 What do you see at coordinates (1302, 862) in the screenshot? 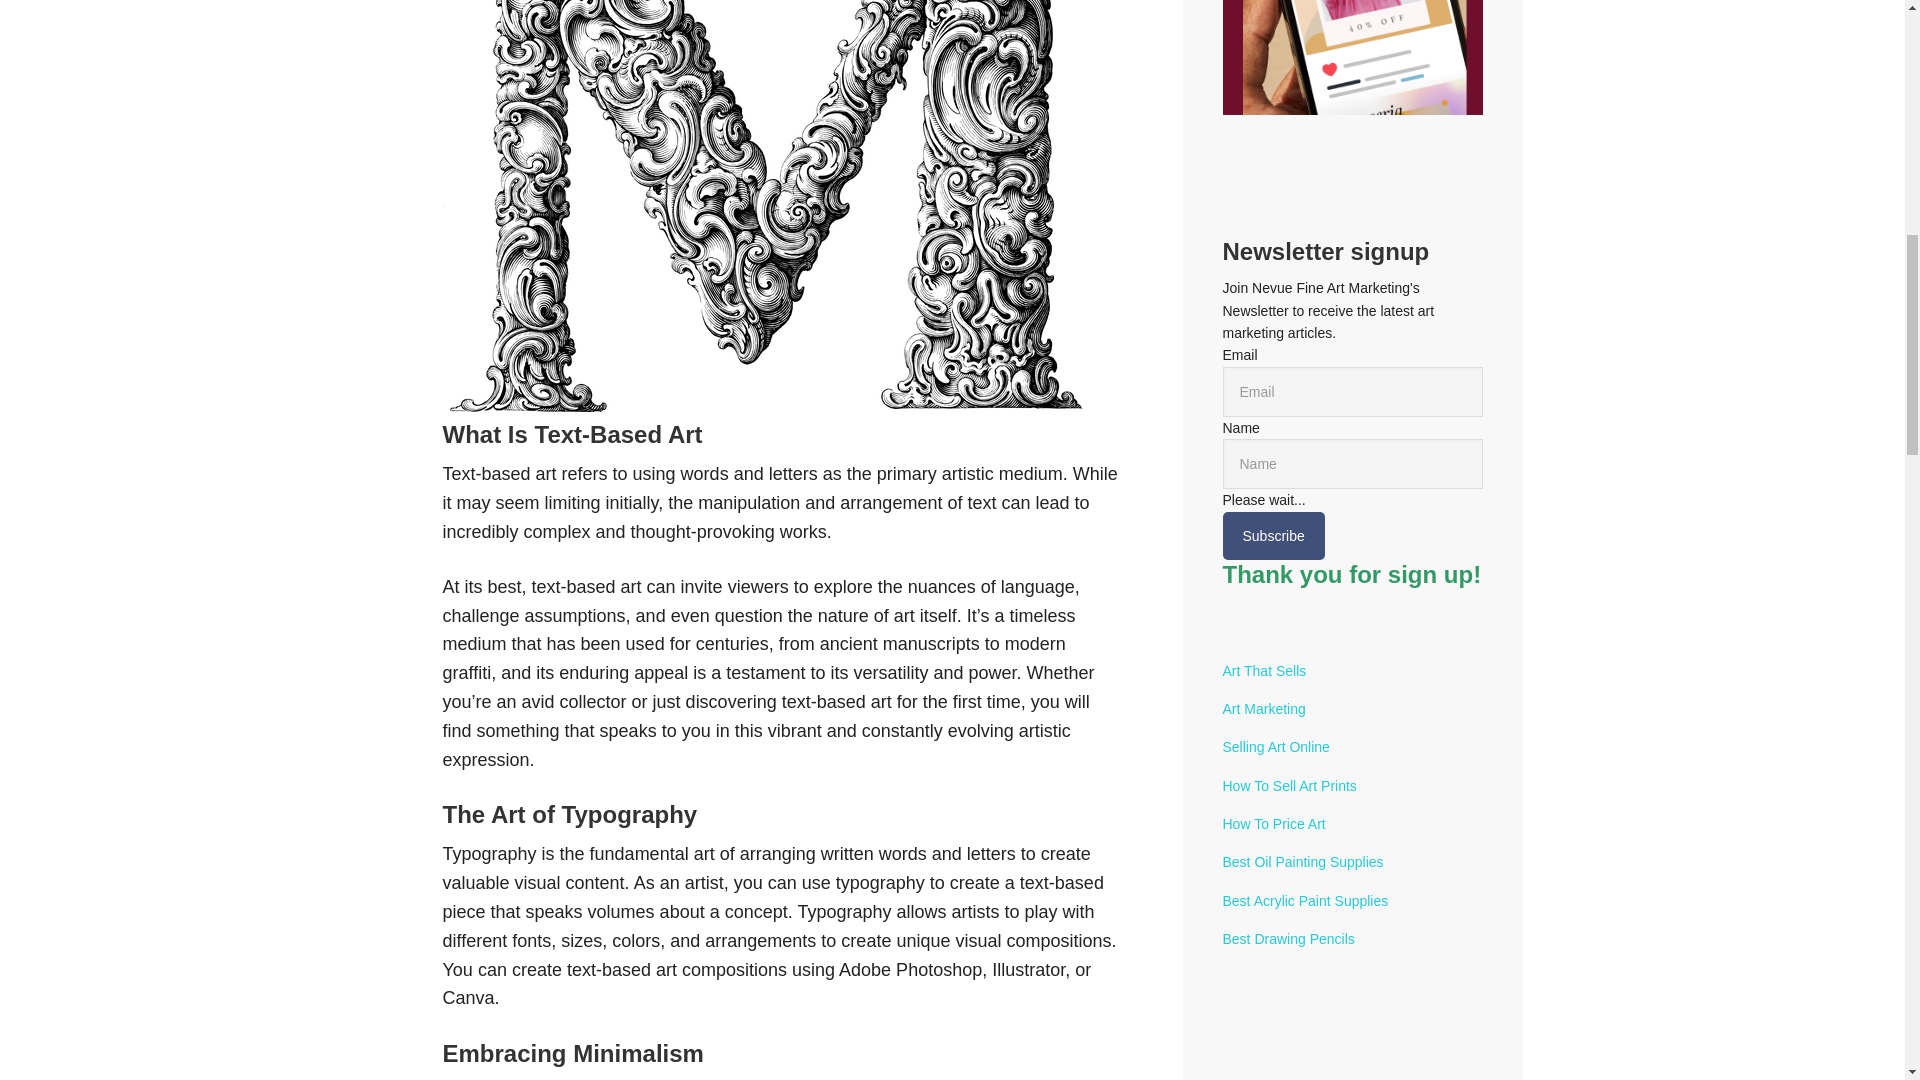
I see `Best Oil Painting Supplies` at bounding box center [1302, 862].